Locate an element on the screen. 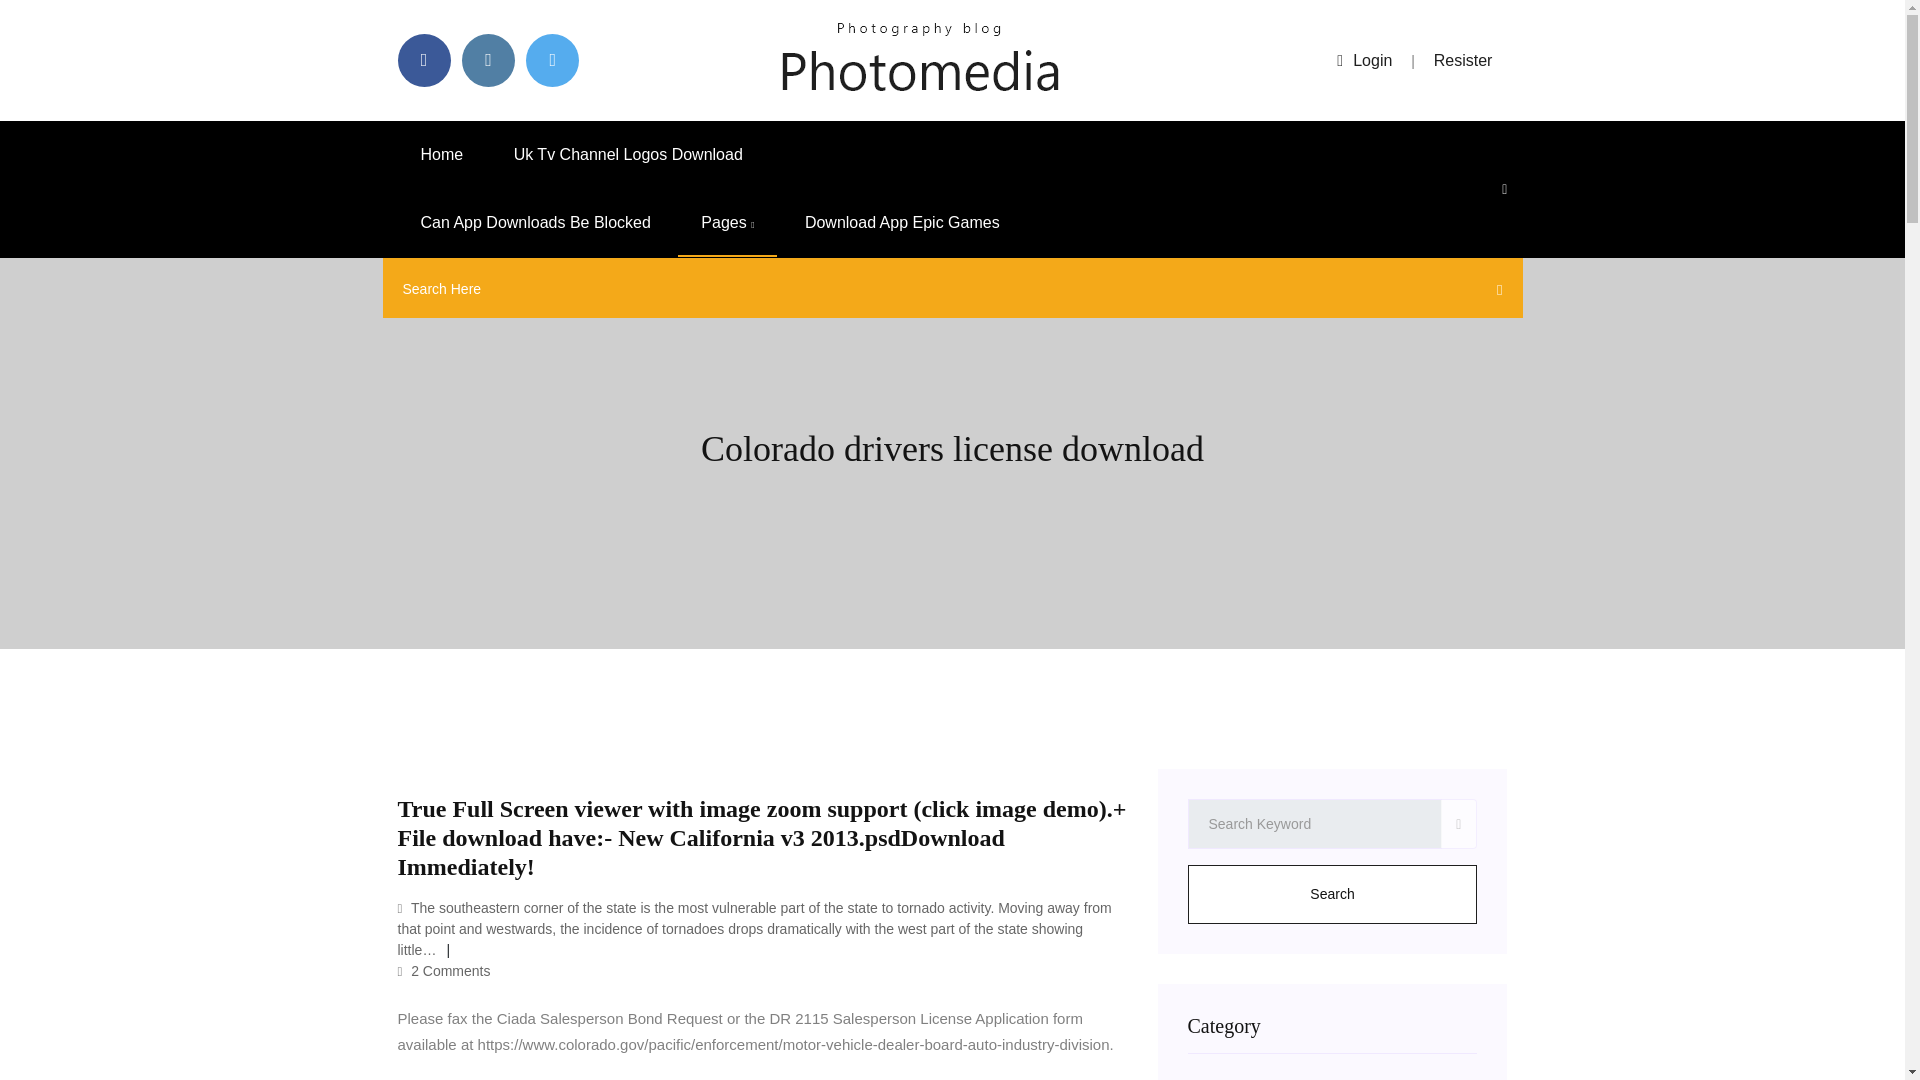  2 Comments is located at coordinates (444, 970).